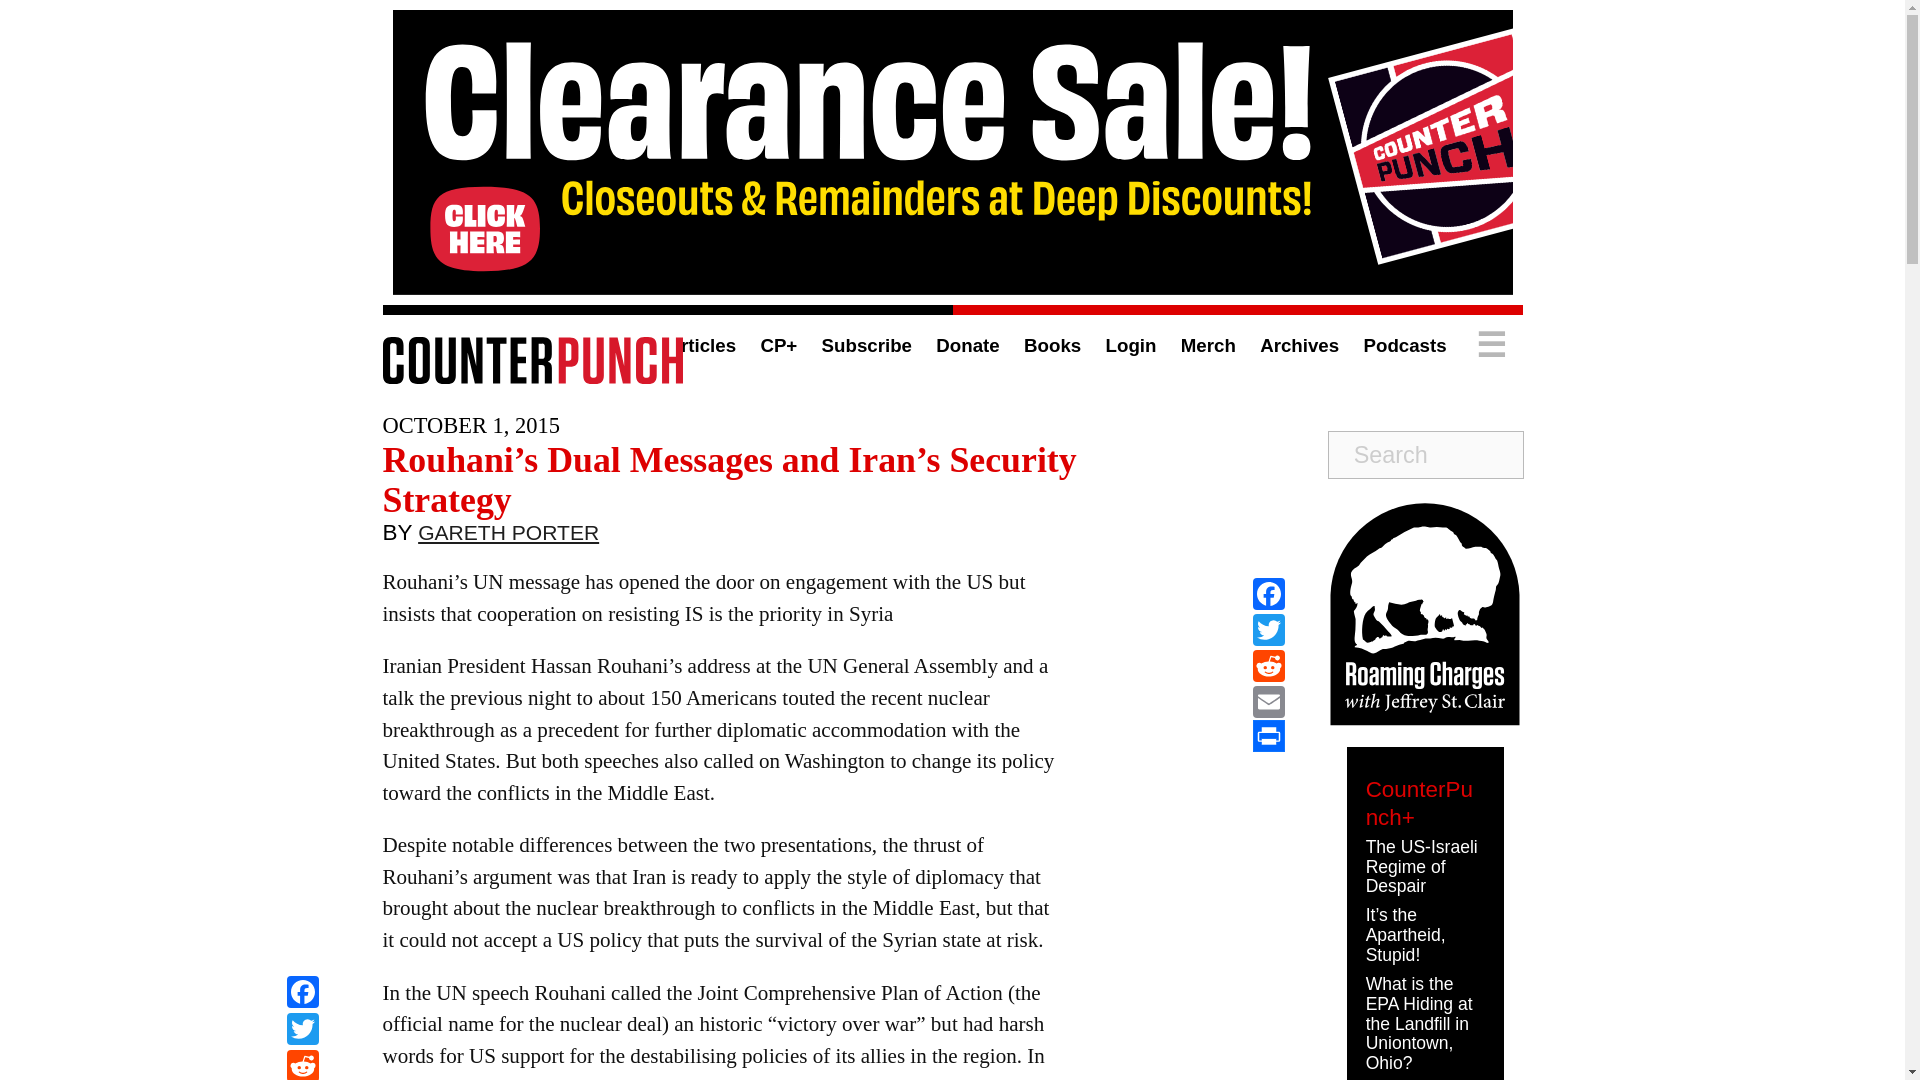  What do you see at coordinates (1131, 345) in the screenshot?
I see `Login` at bounding box center [1131, 345].